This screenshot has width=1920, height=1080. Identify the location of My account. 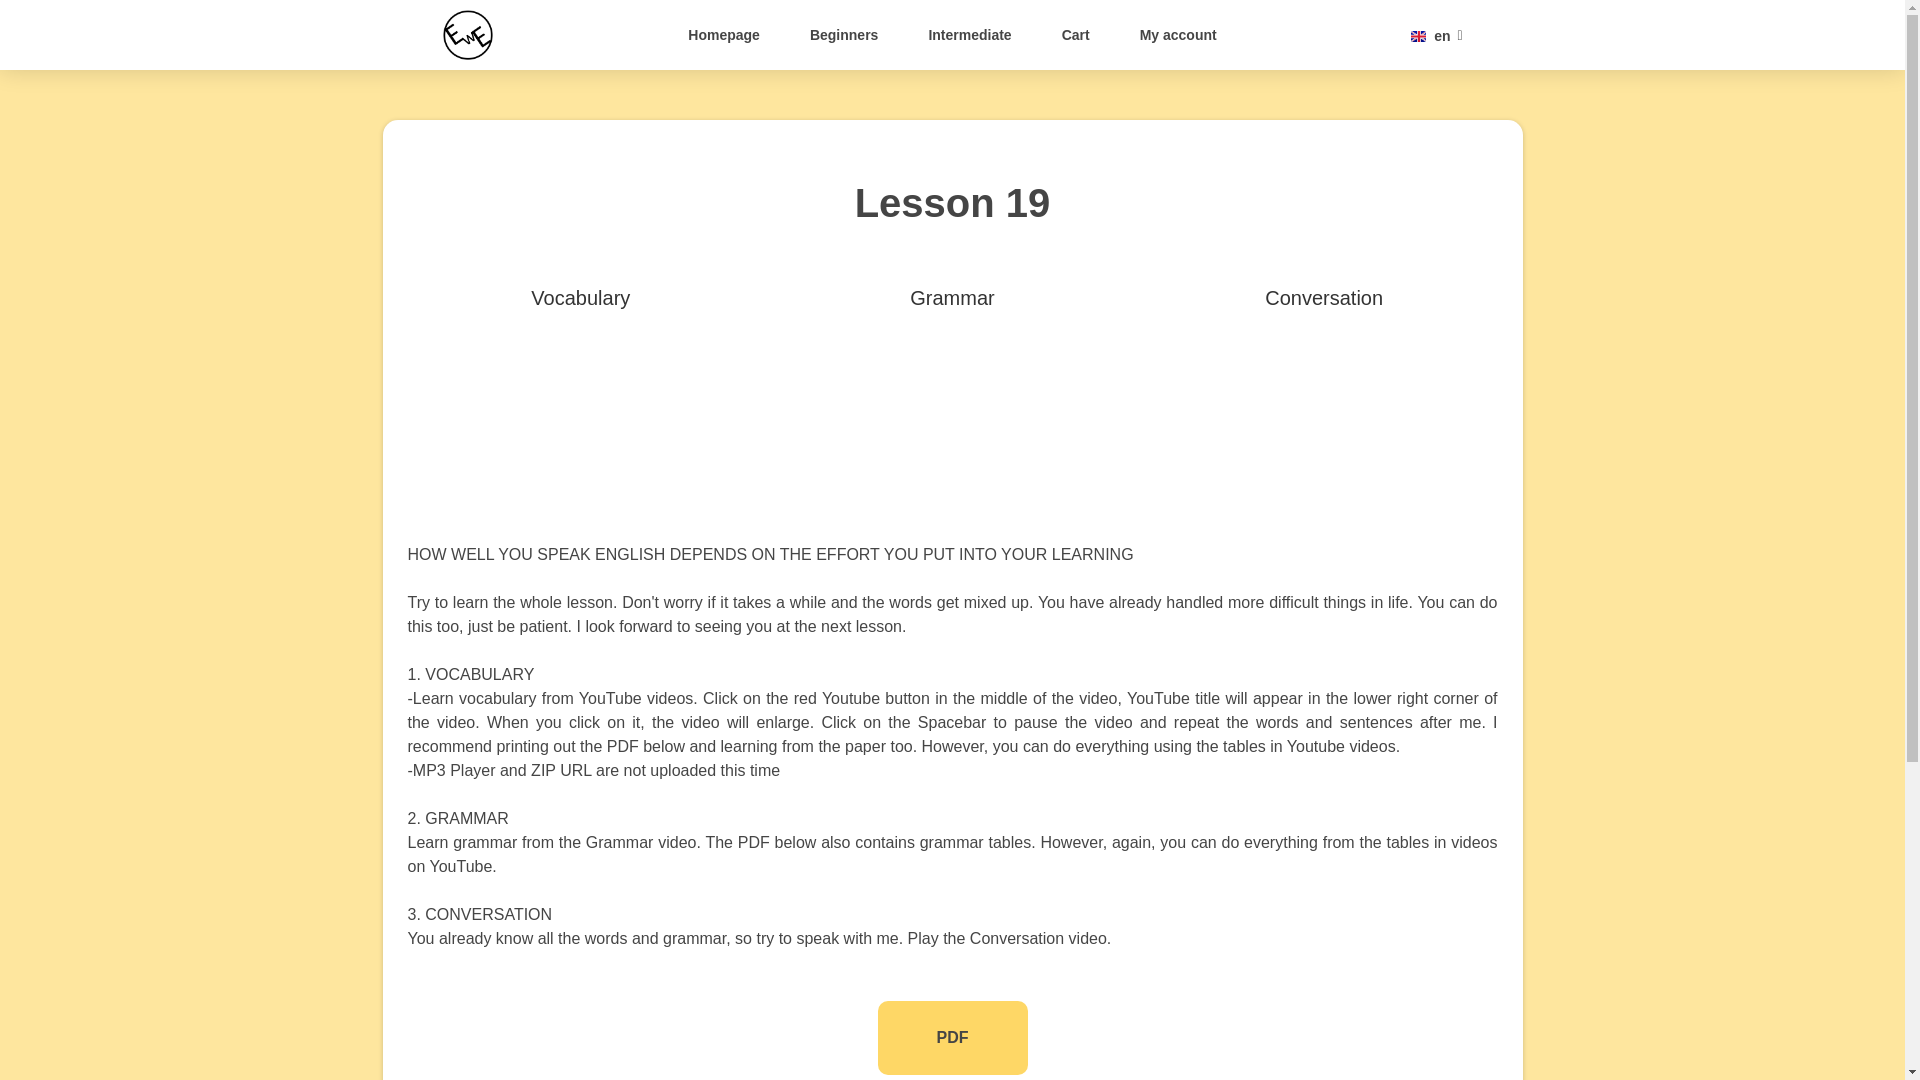
(1178, 34).